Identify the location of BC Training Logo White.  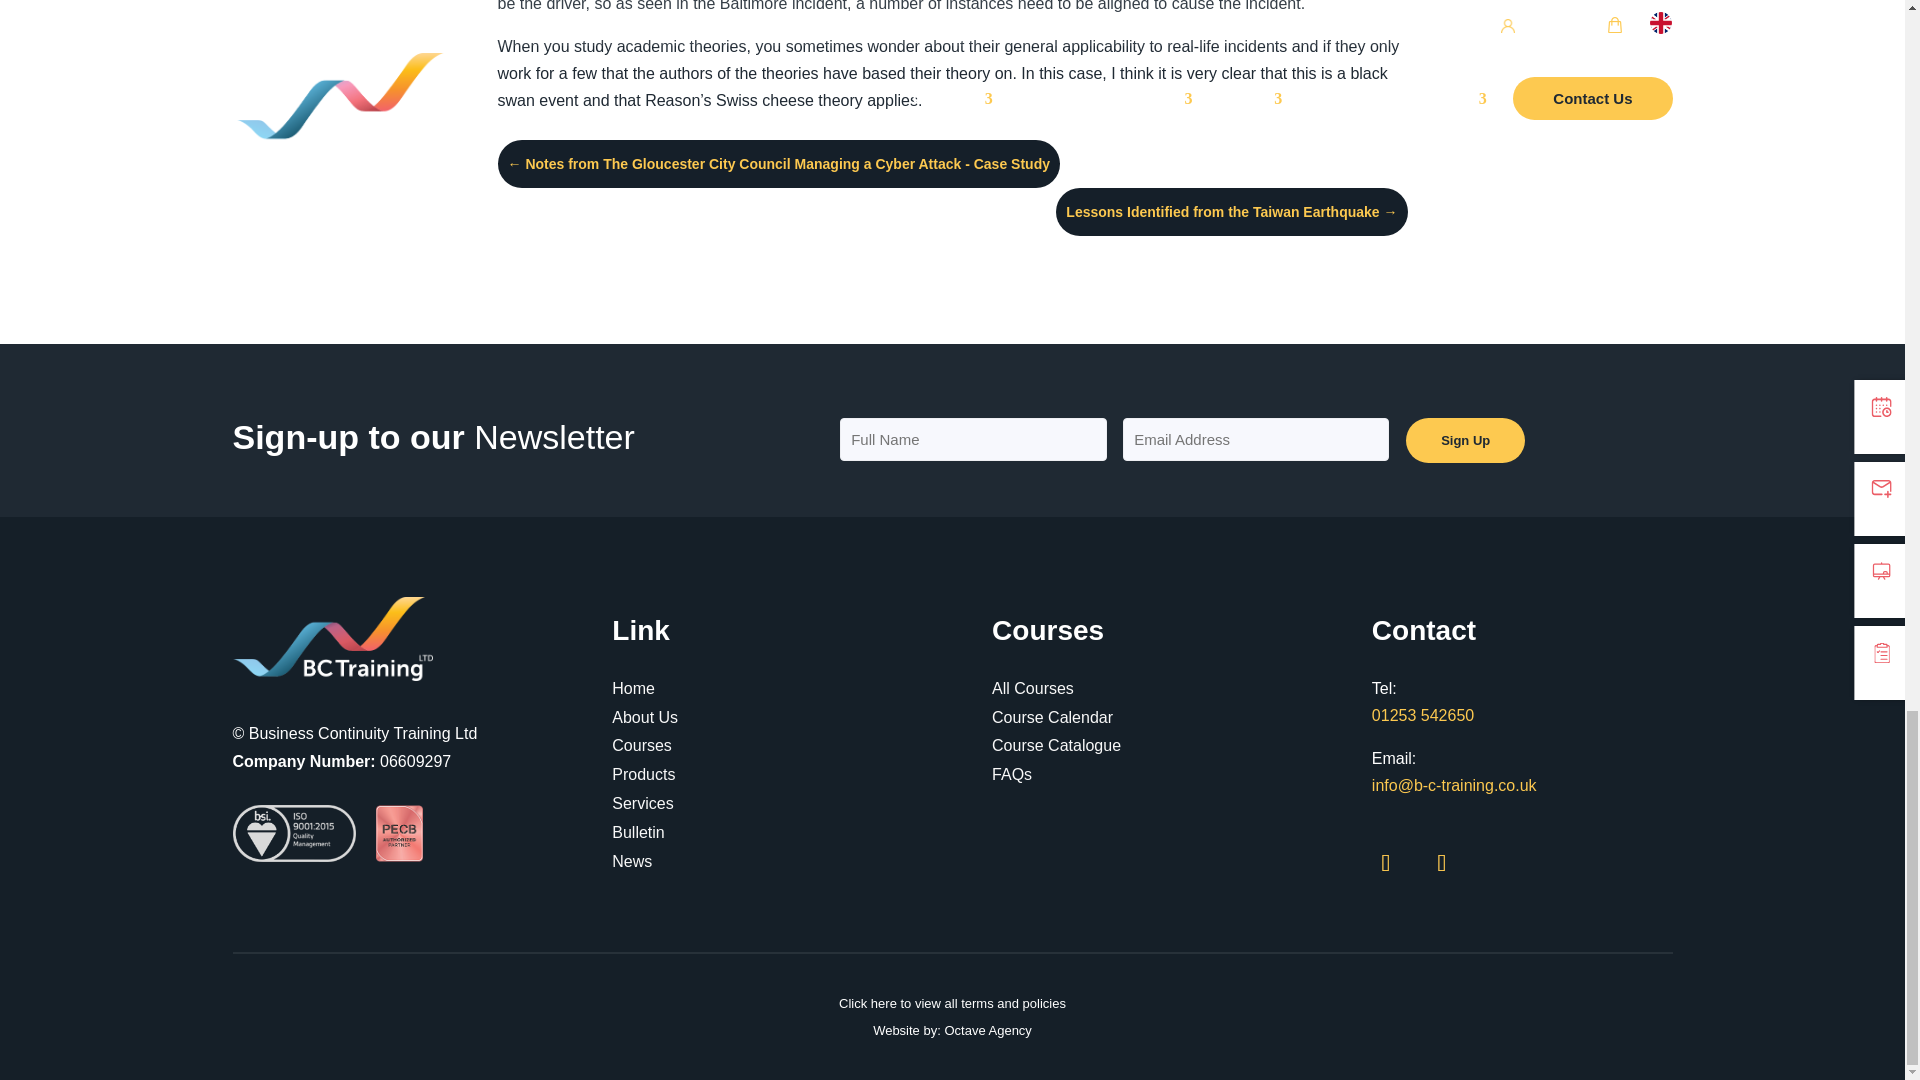
(332, 639).